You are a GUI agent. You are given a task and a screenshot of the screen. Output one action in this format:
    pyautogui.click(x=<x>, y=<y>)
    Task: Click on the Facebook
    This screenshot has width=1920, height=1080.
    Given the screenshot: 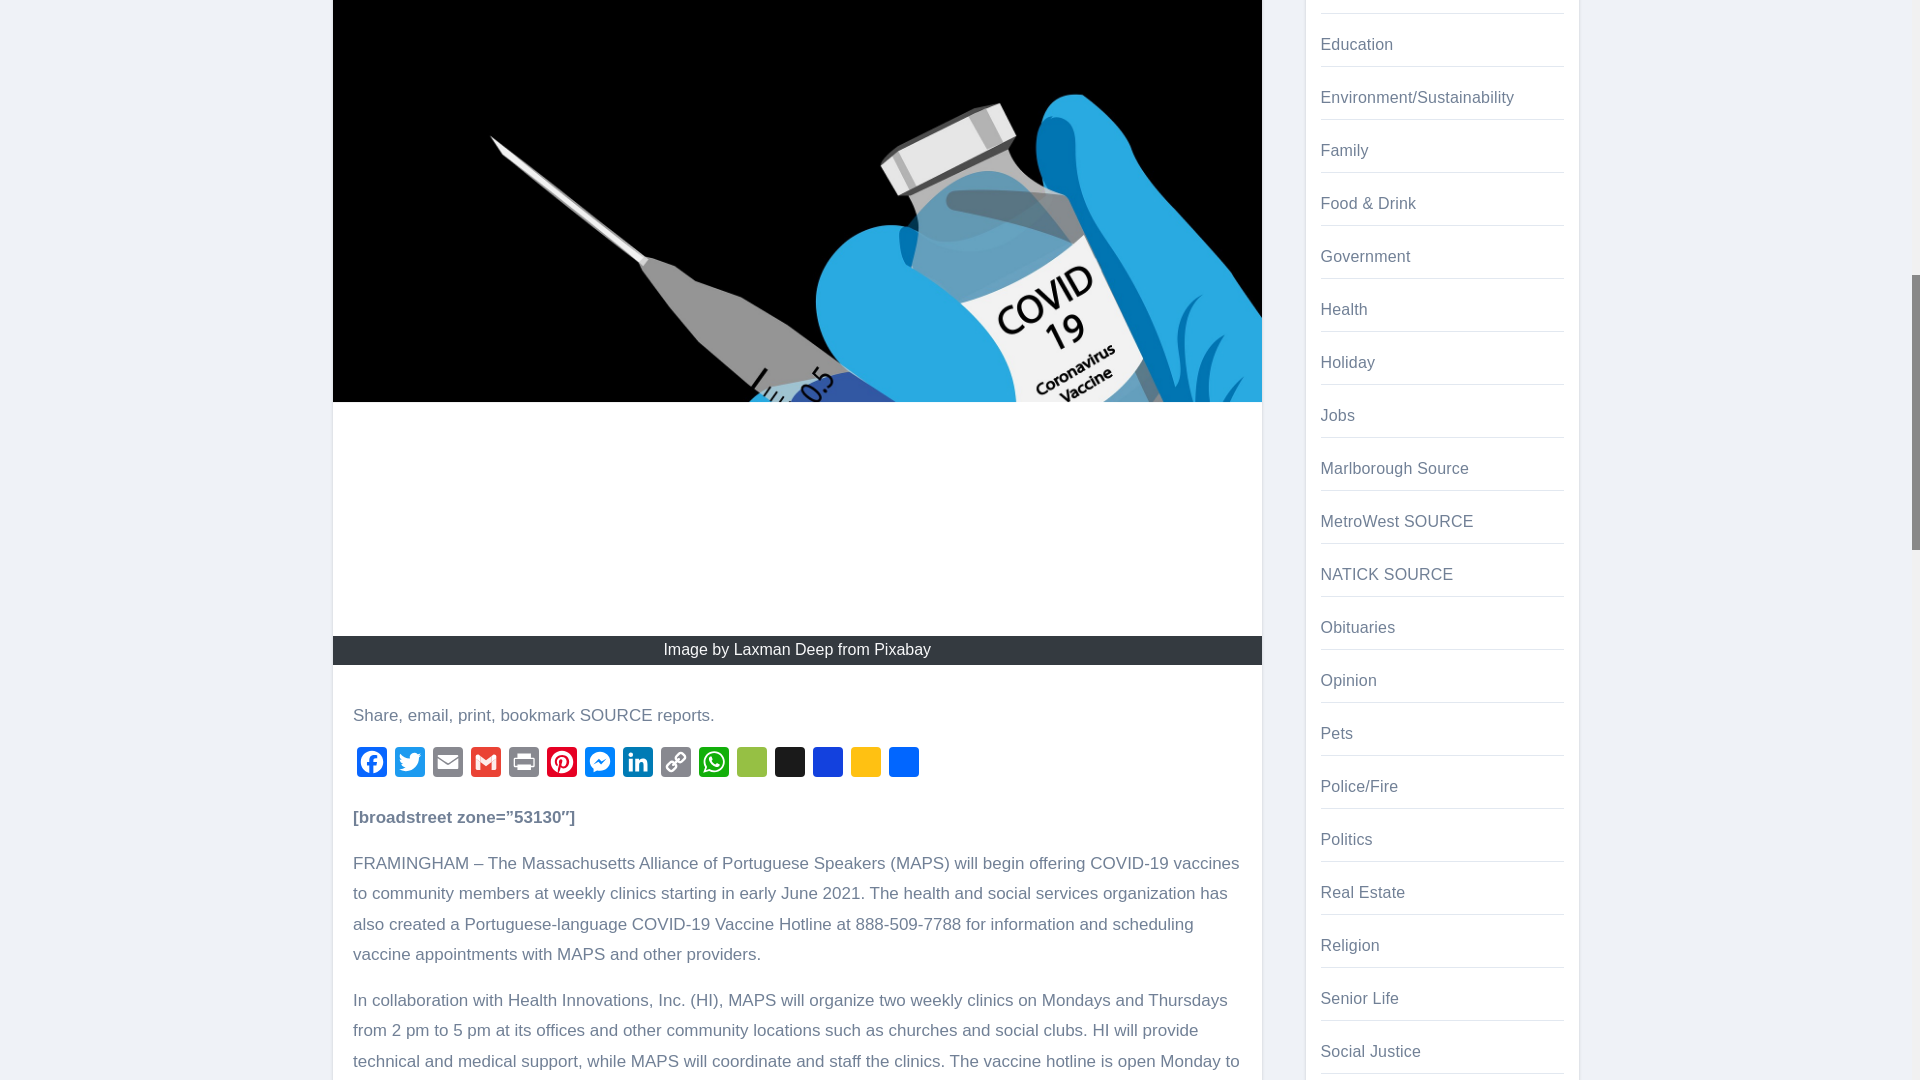 What is the action you would take?
    pyautogui.click(x=372, y=767)
    